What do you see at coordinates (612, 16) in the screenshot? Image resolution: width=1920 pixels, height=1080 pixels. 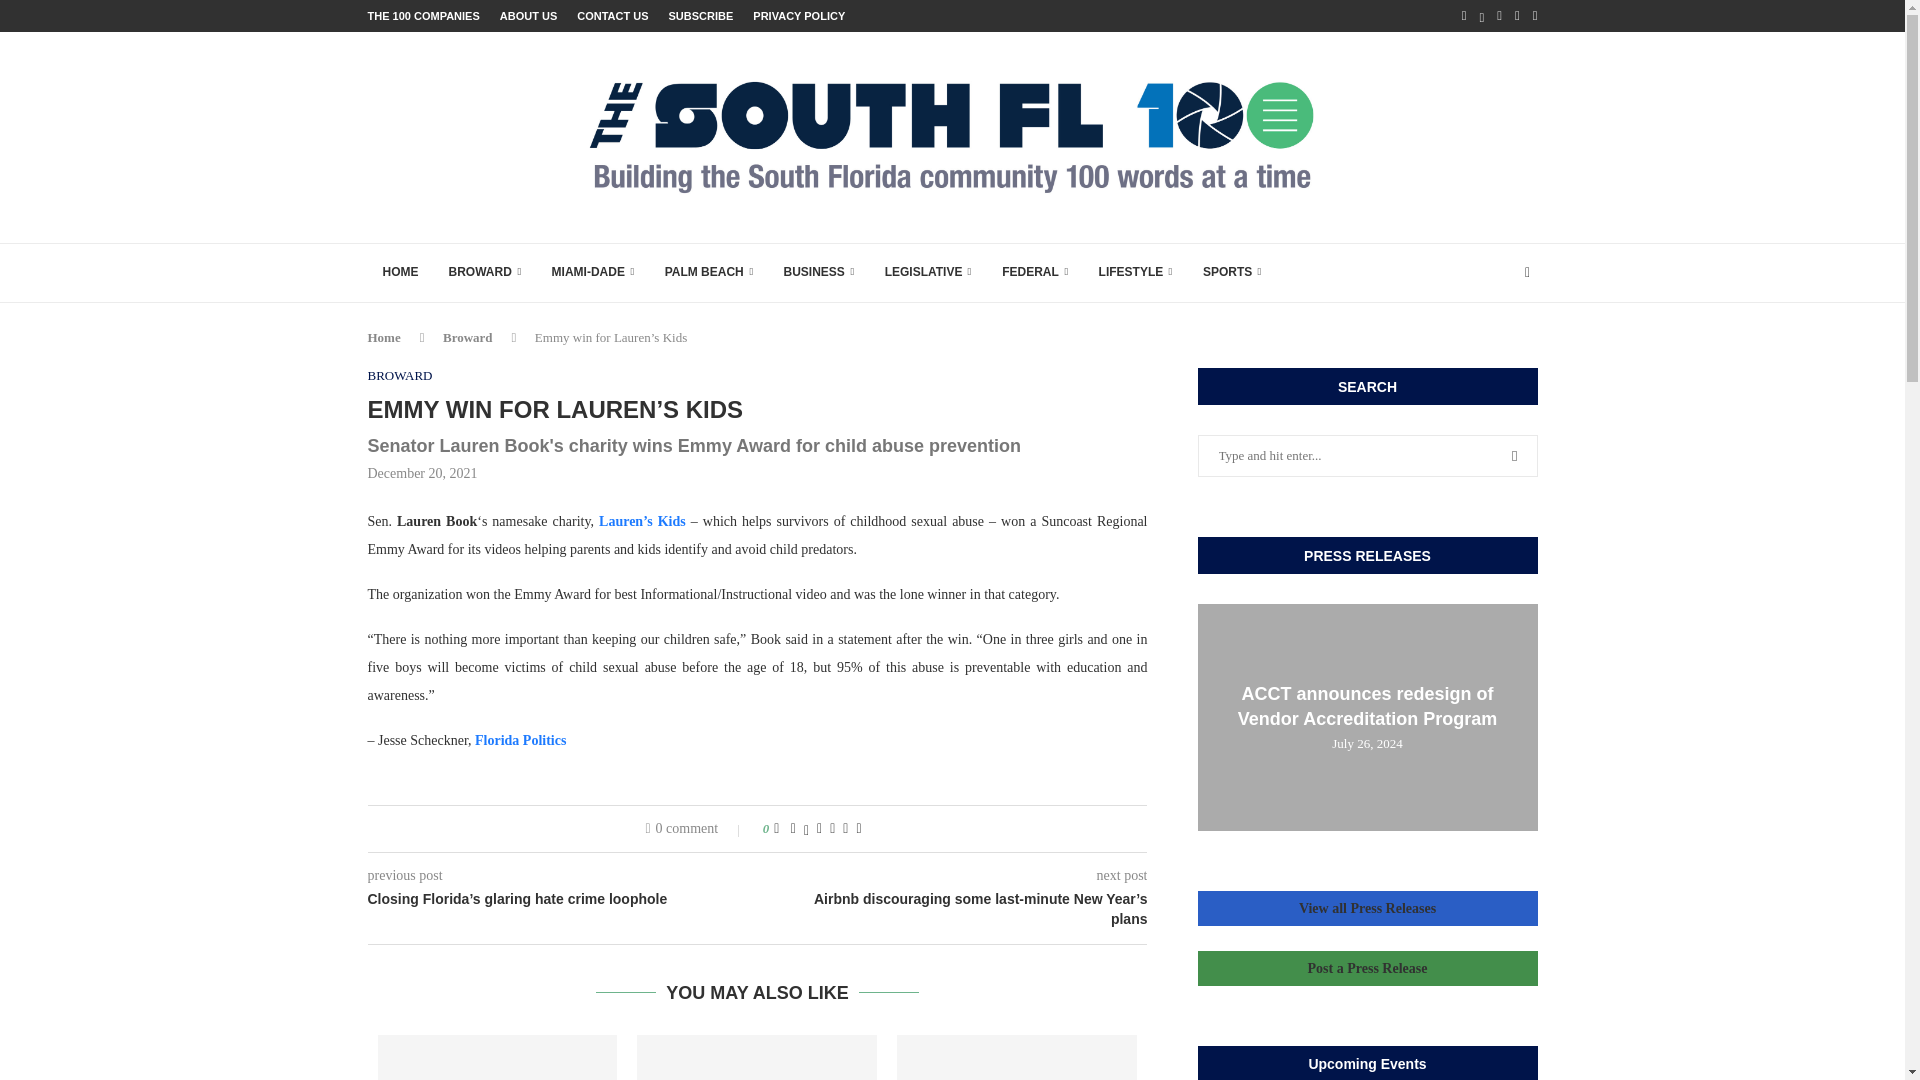 I see `CONTACT US` at bounding box center [612, 16].